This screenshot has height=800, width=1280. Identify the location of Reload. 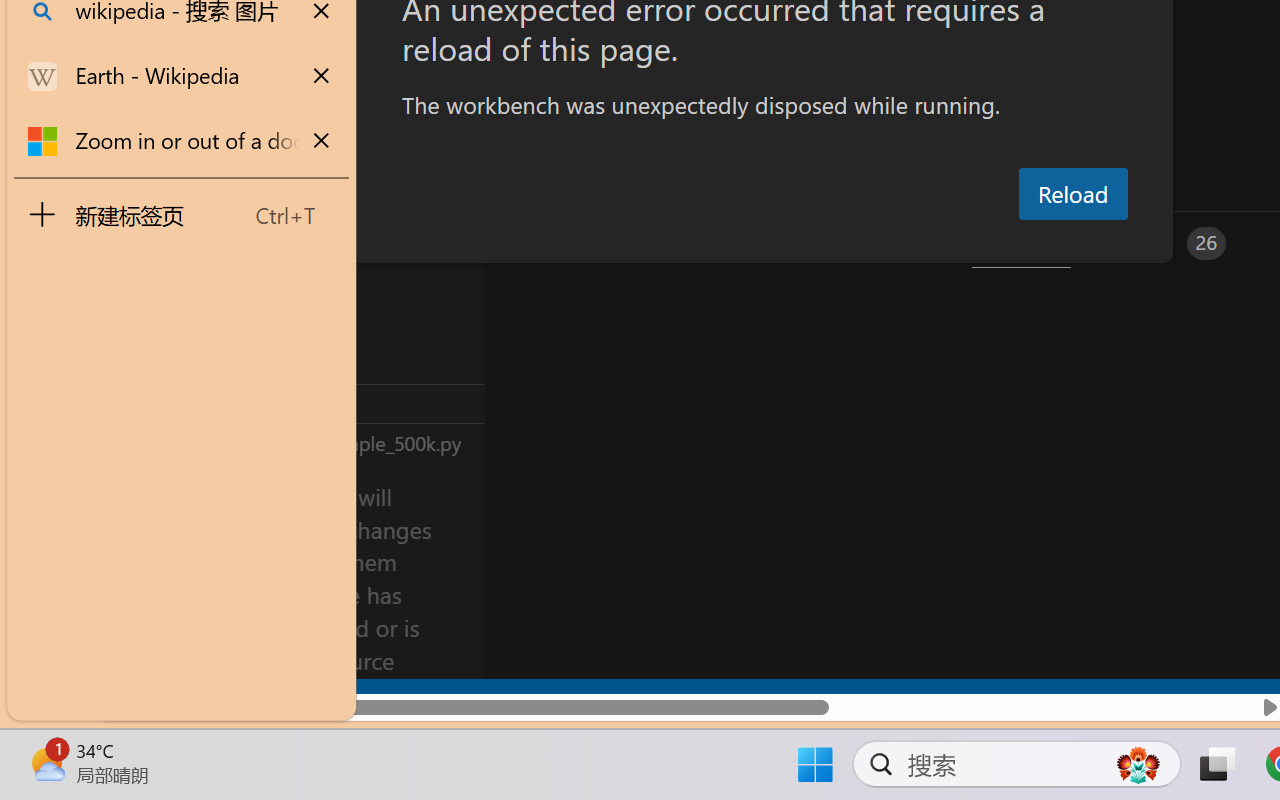
(1072, 194).